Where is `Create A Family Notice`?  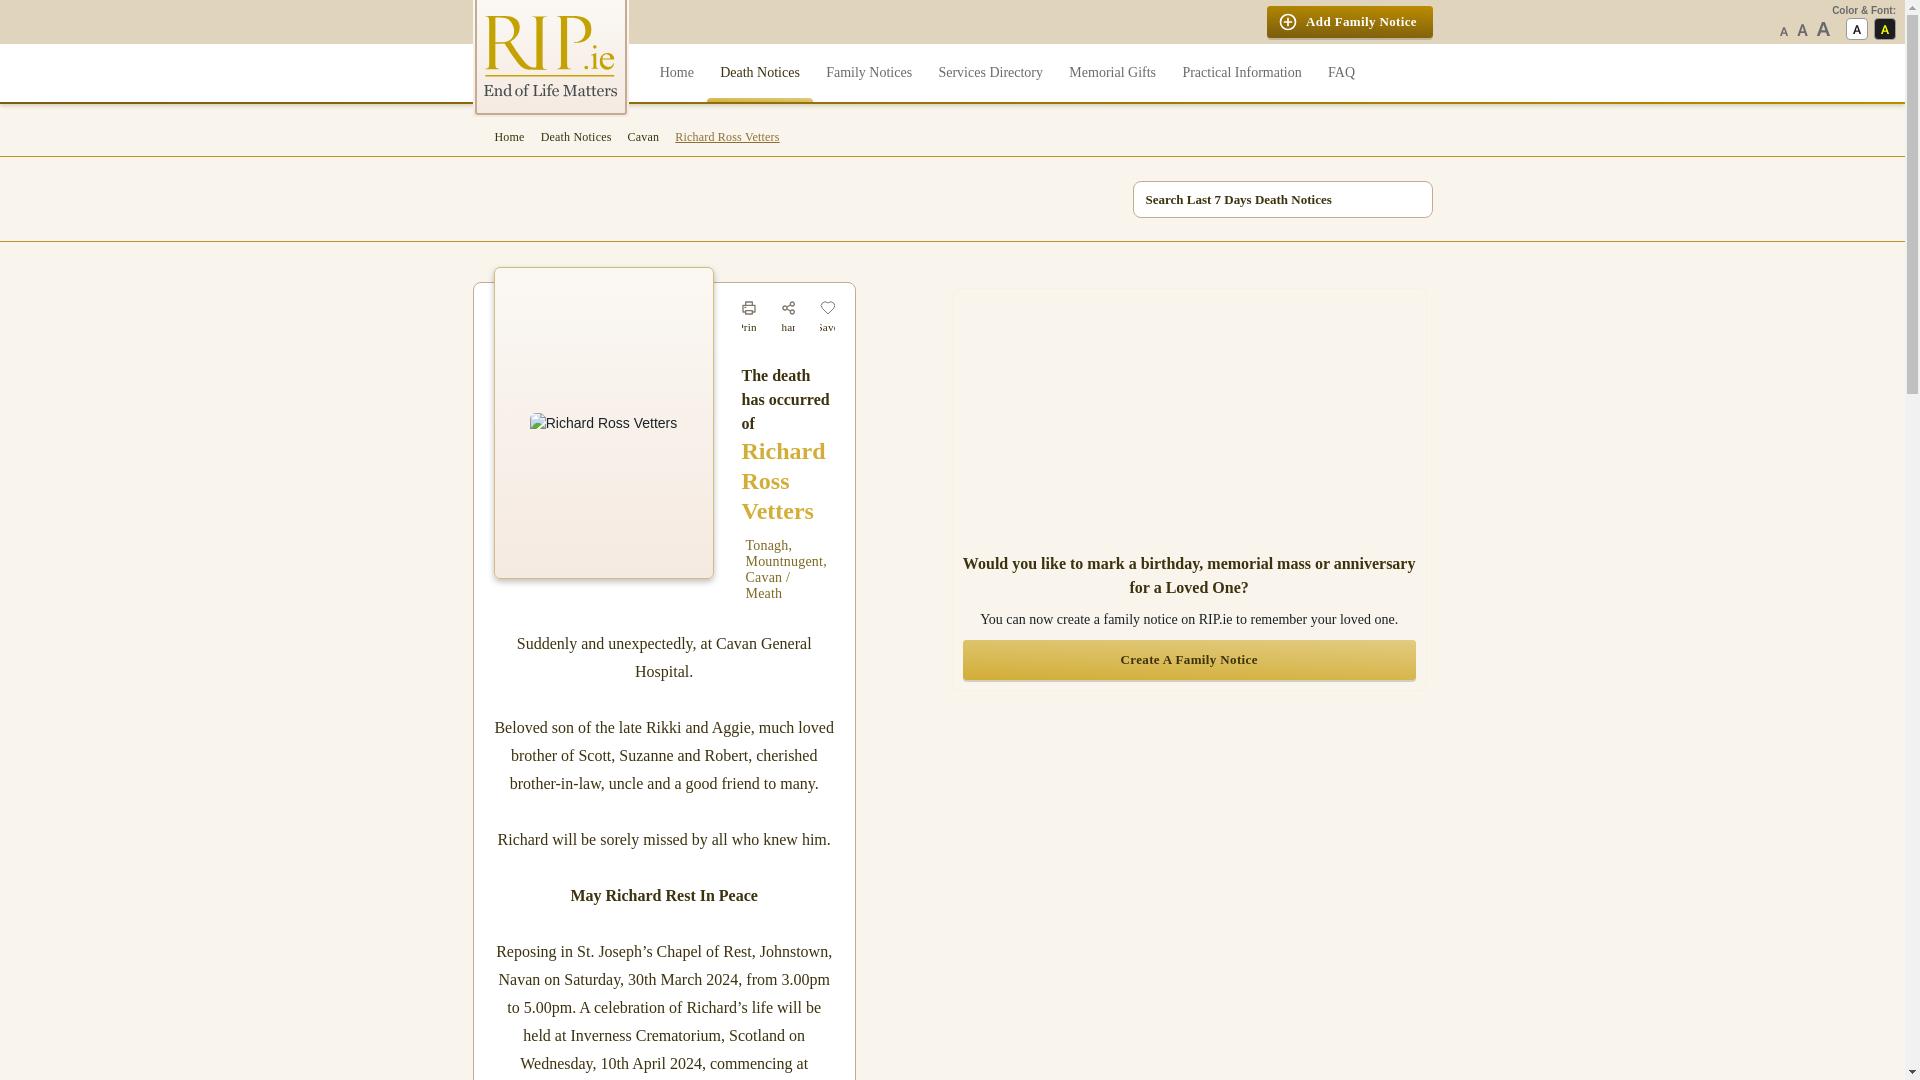
Create A Family Notice is located at coordinates (1190, 660).